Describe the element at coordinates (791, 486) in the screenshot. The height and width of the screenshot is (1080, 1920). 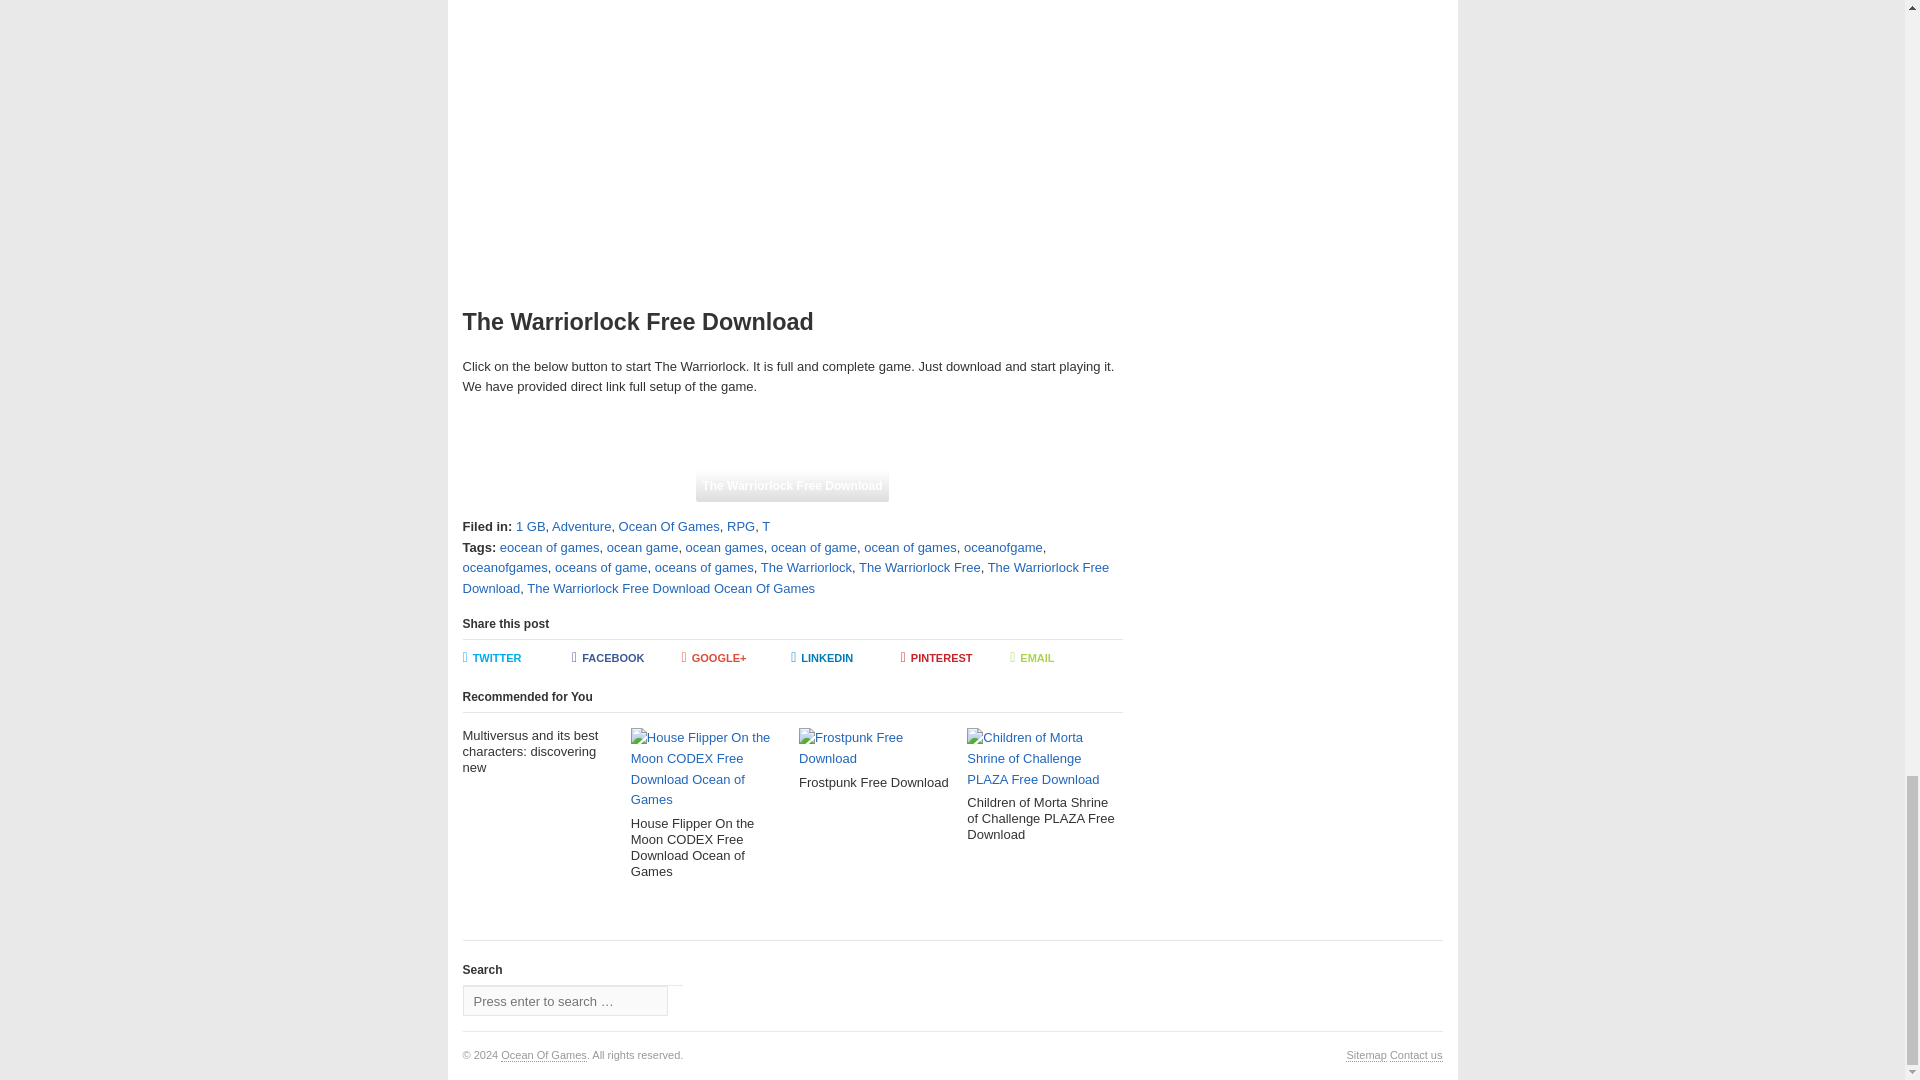
I see `The Warriorlock Free Download` at that location.